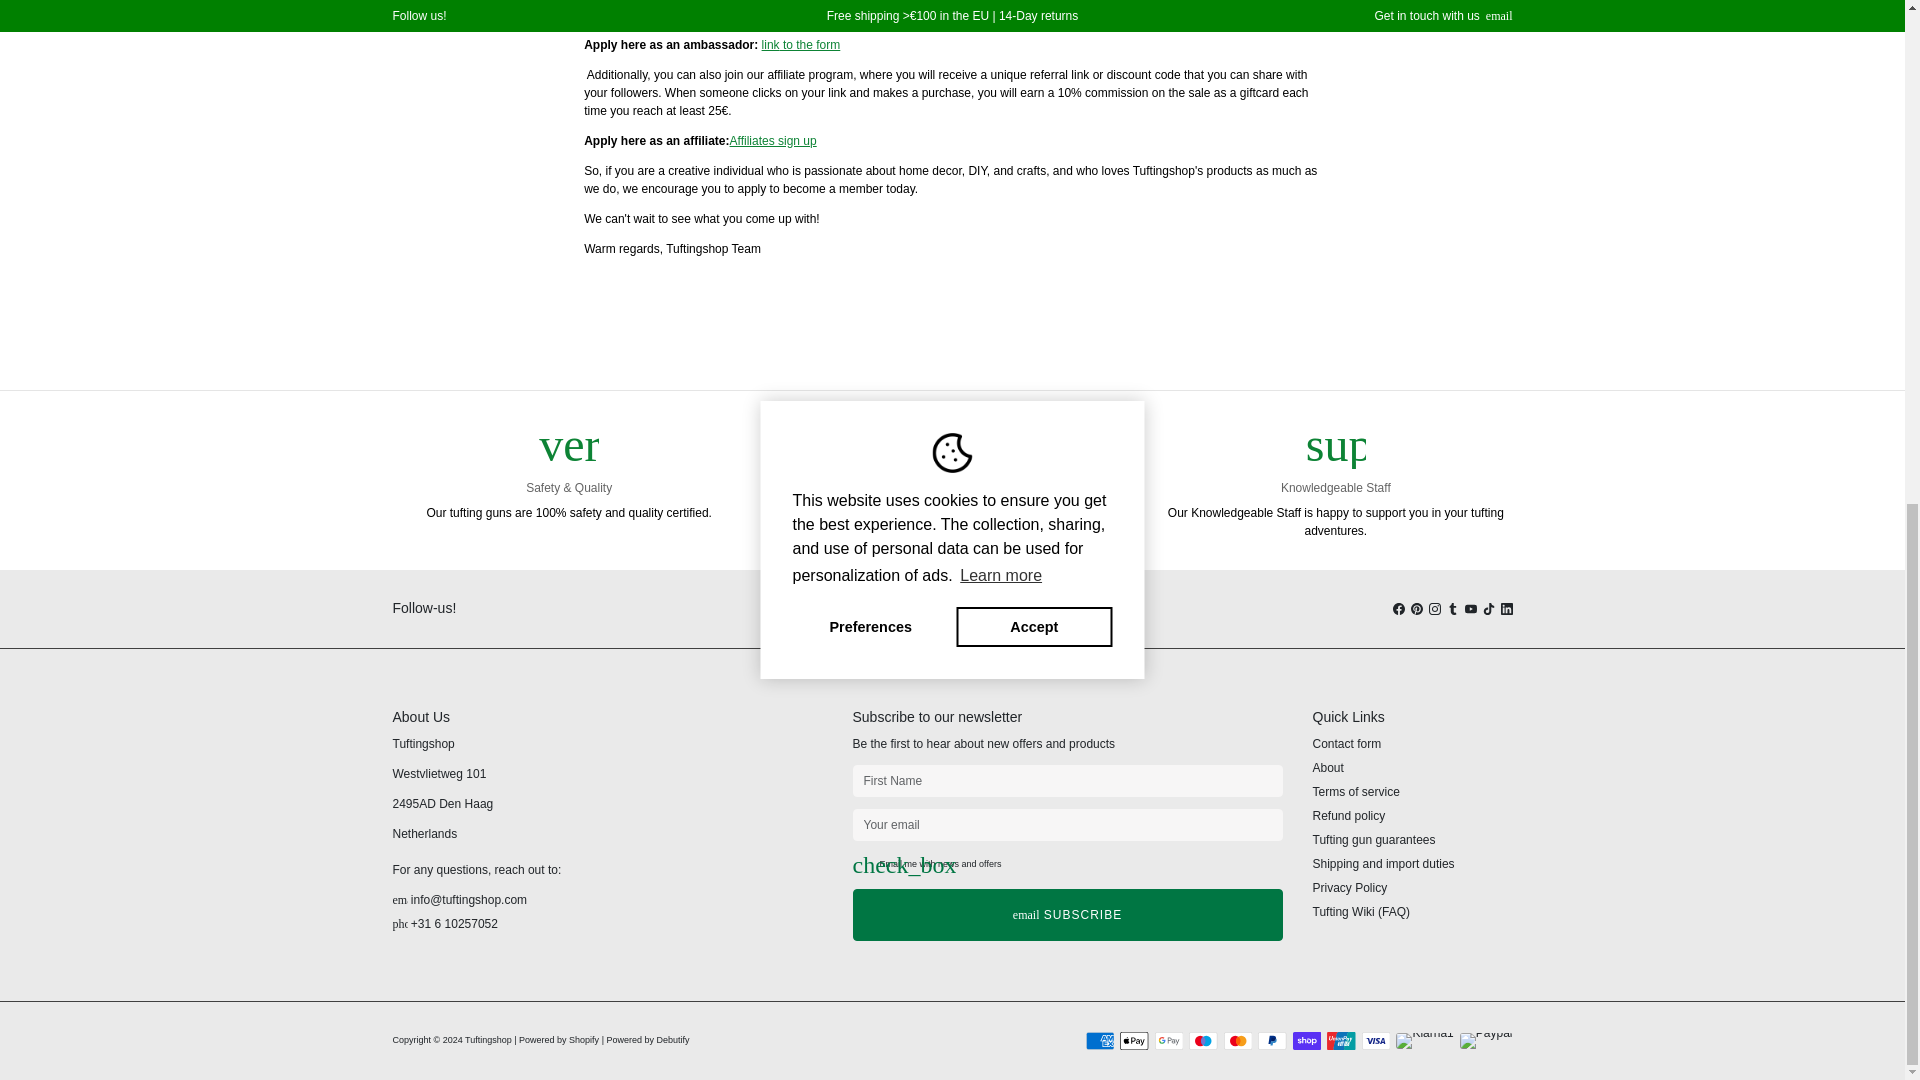 The width and height of the screenshot is (1920, 1080). I want to click on Apple Pay, so click(1134, 1040).